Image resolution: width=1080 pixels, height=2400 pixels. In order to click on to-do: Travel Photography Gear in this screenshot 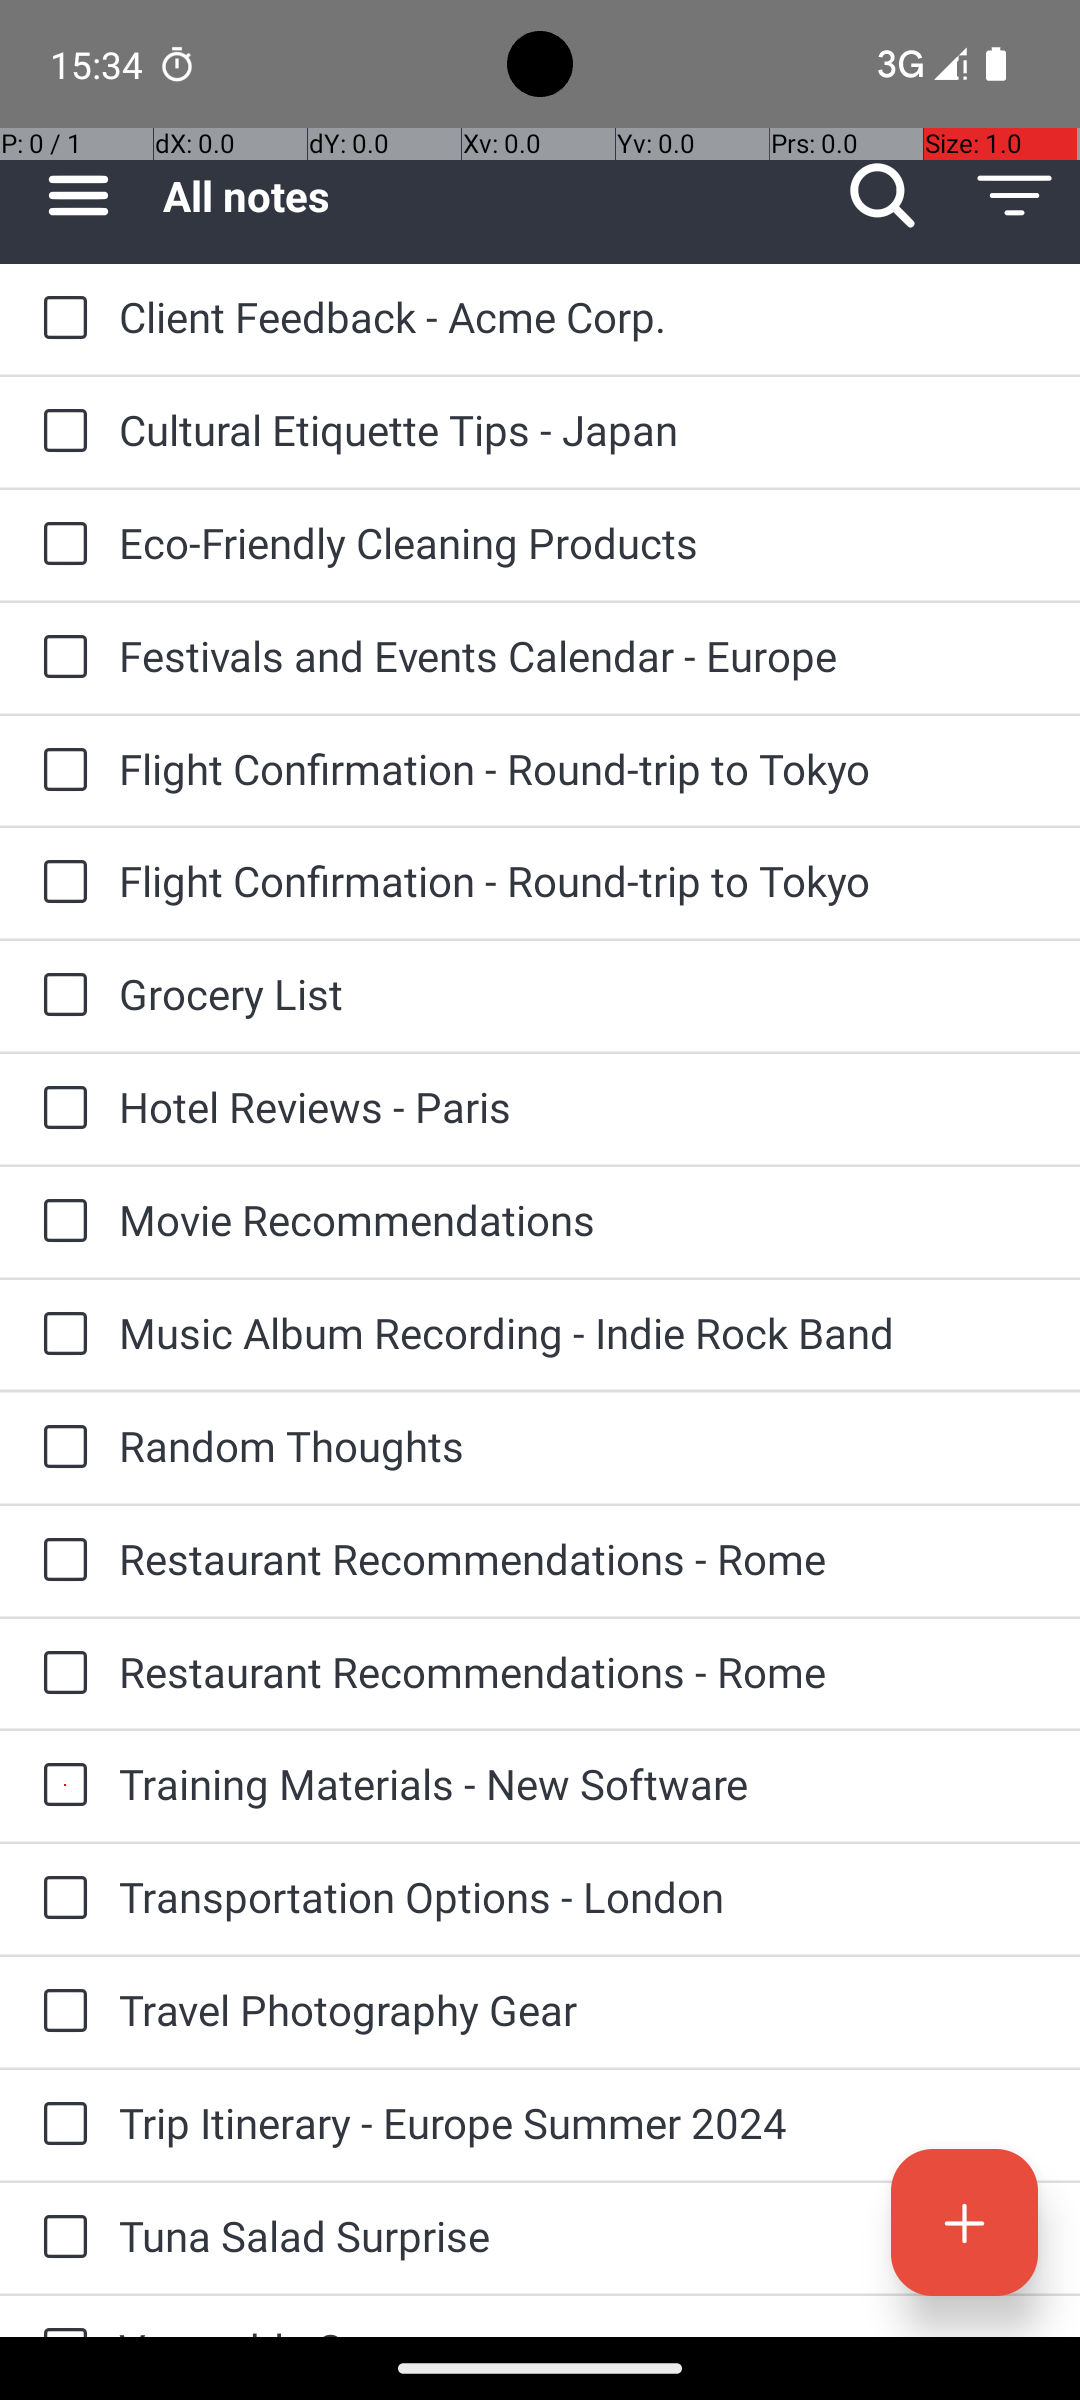, I will do `click(60, 2012)`.